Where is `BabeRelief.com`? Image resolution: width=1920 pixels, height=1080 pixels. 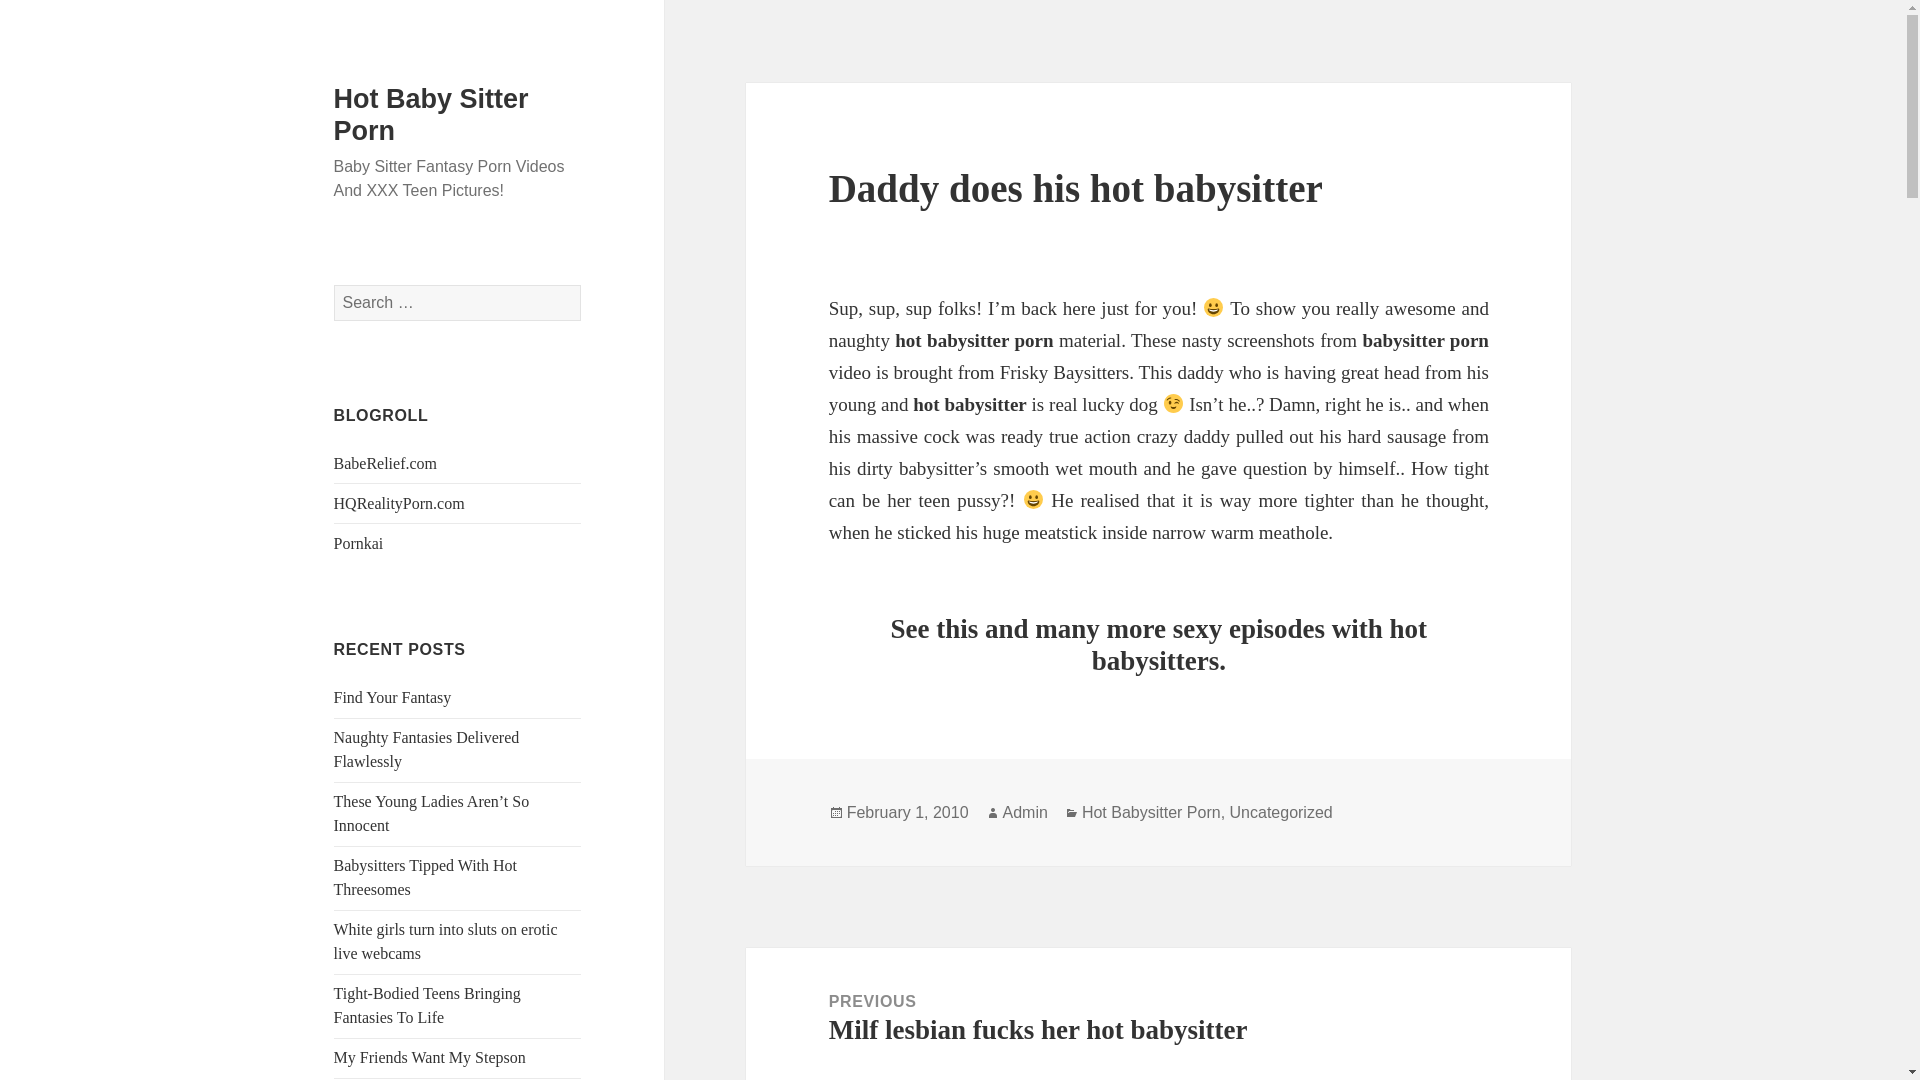
BabeRelief.com is located at coordinates (386, 462).